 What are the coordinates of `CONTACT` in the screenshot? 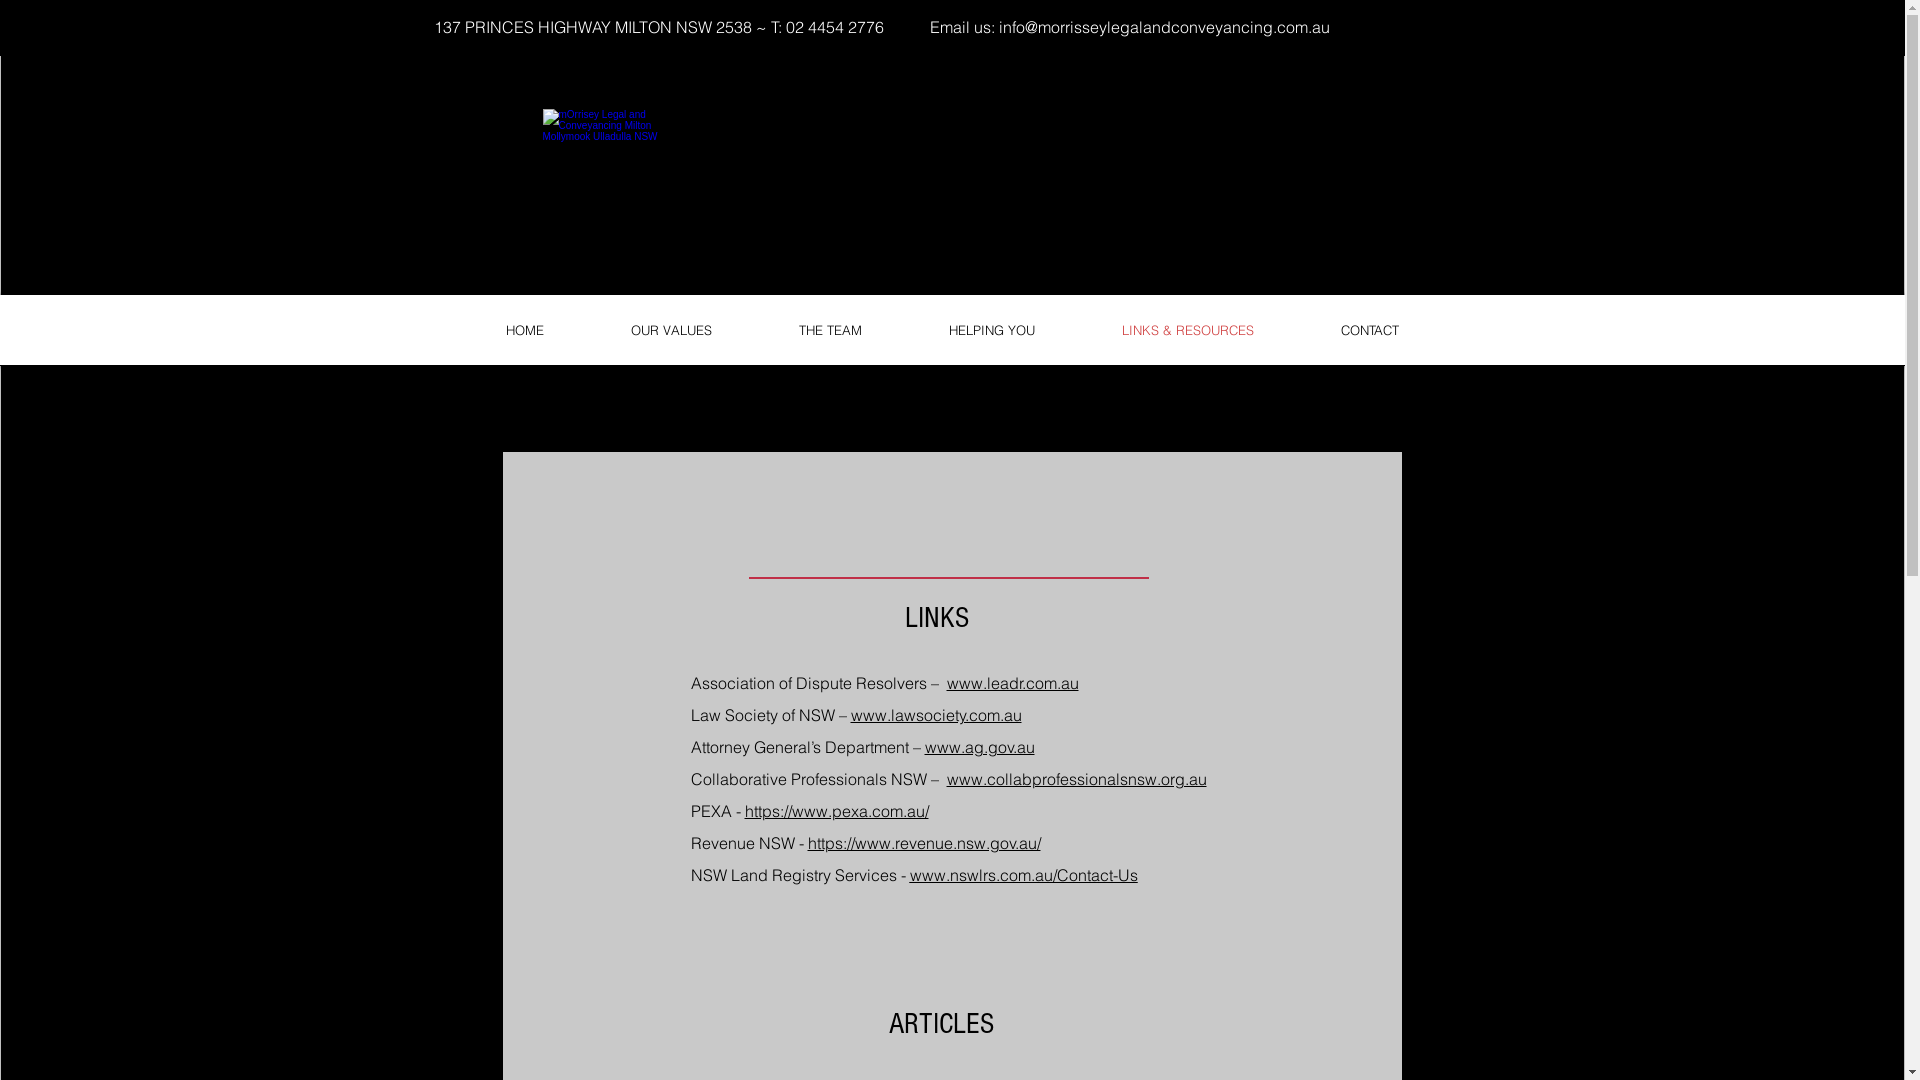 It's located at (1370, 330).